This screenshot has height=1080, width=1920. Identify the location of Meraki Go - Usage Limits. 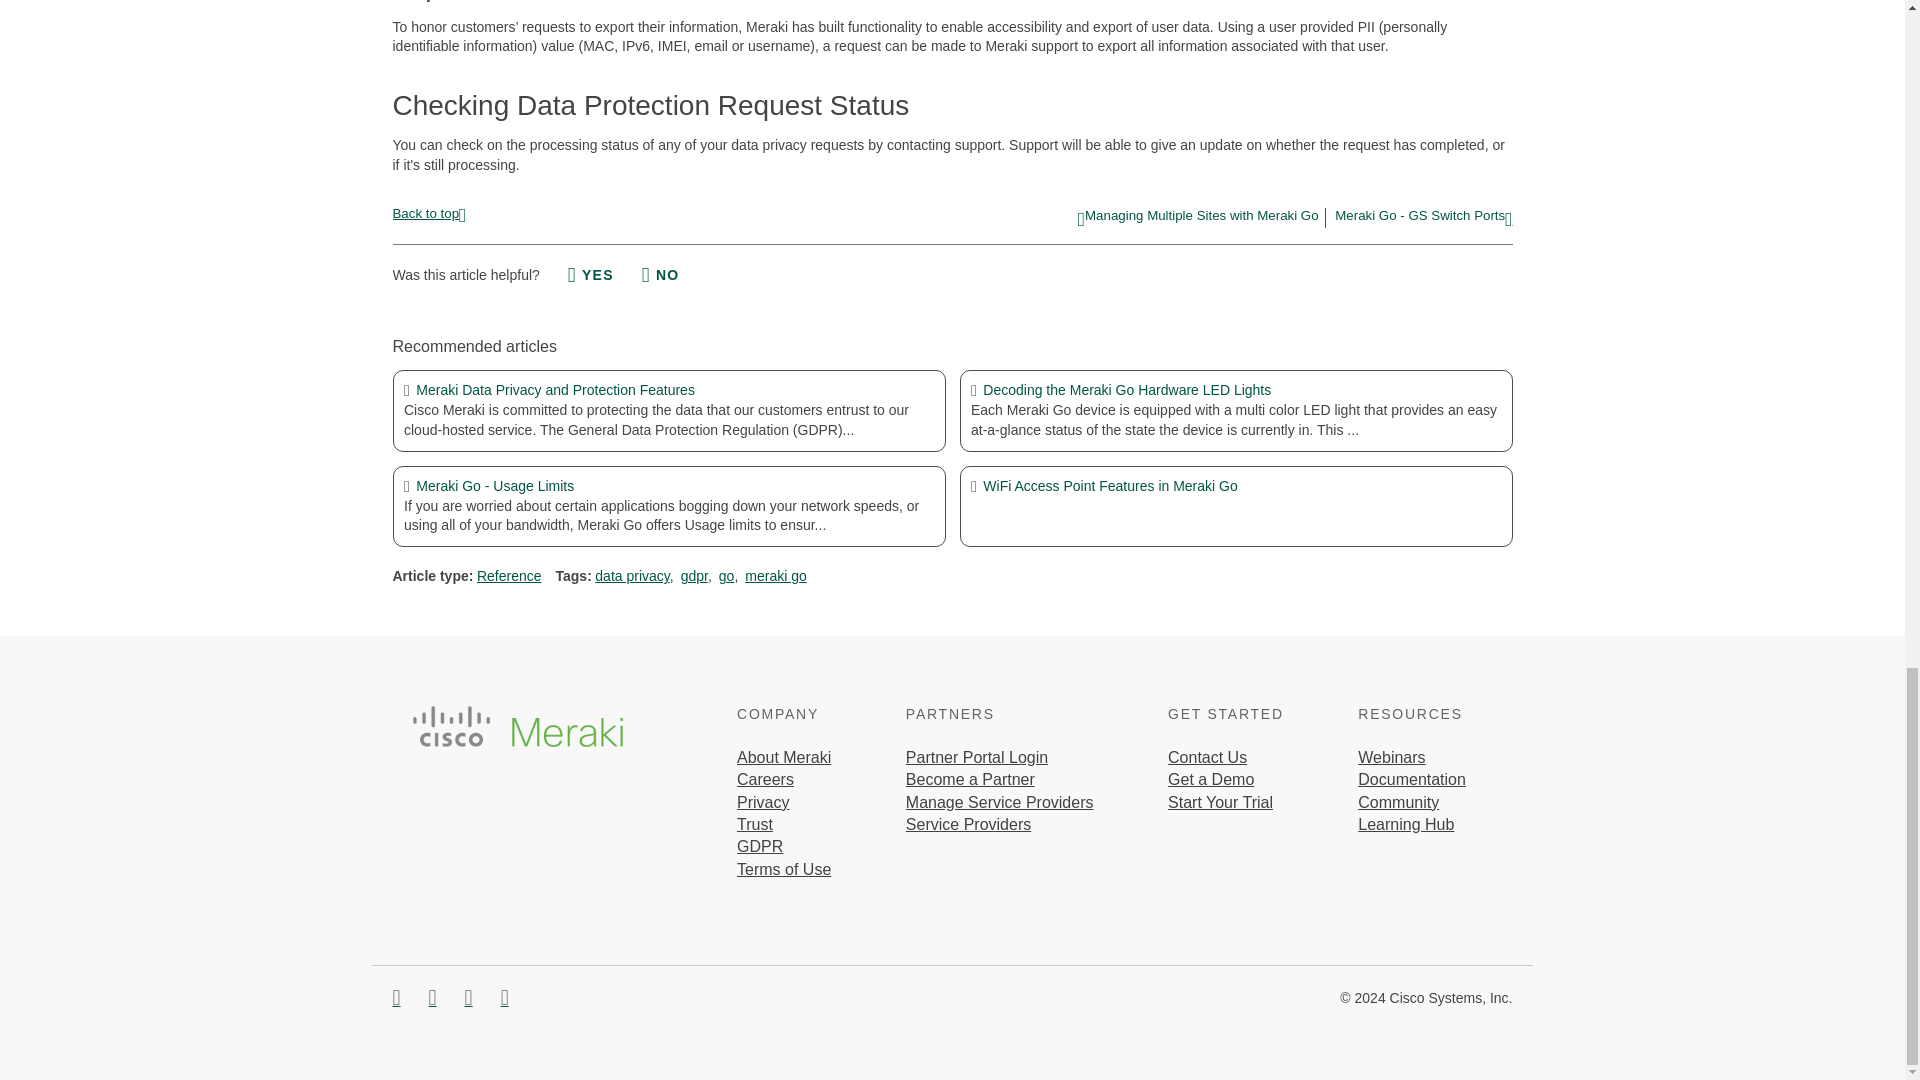
(668, 486).